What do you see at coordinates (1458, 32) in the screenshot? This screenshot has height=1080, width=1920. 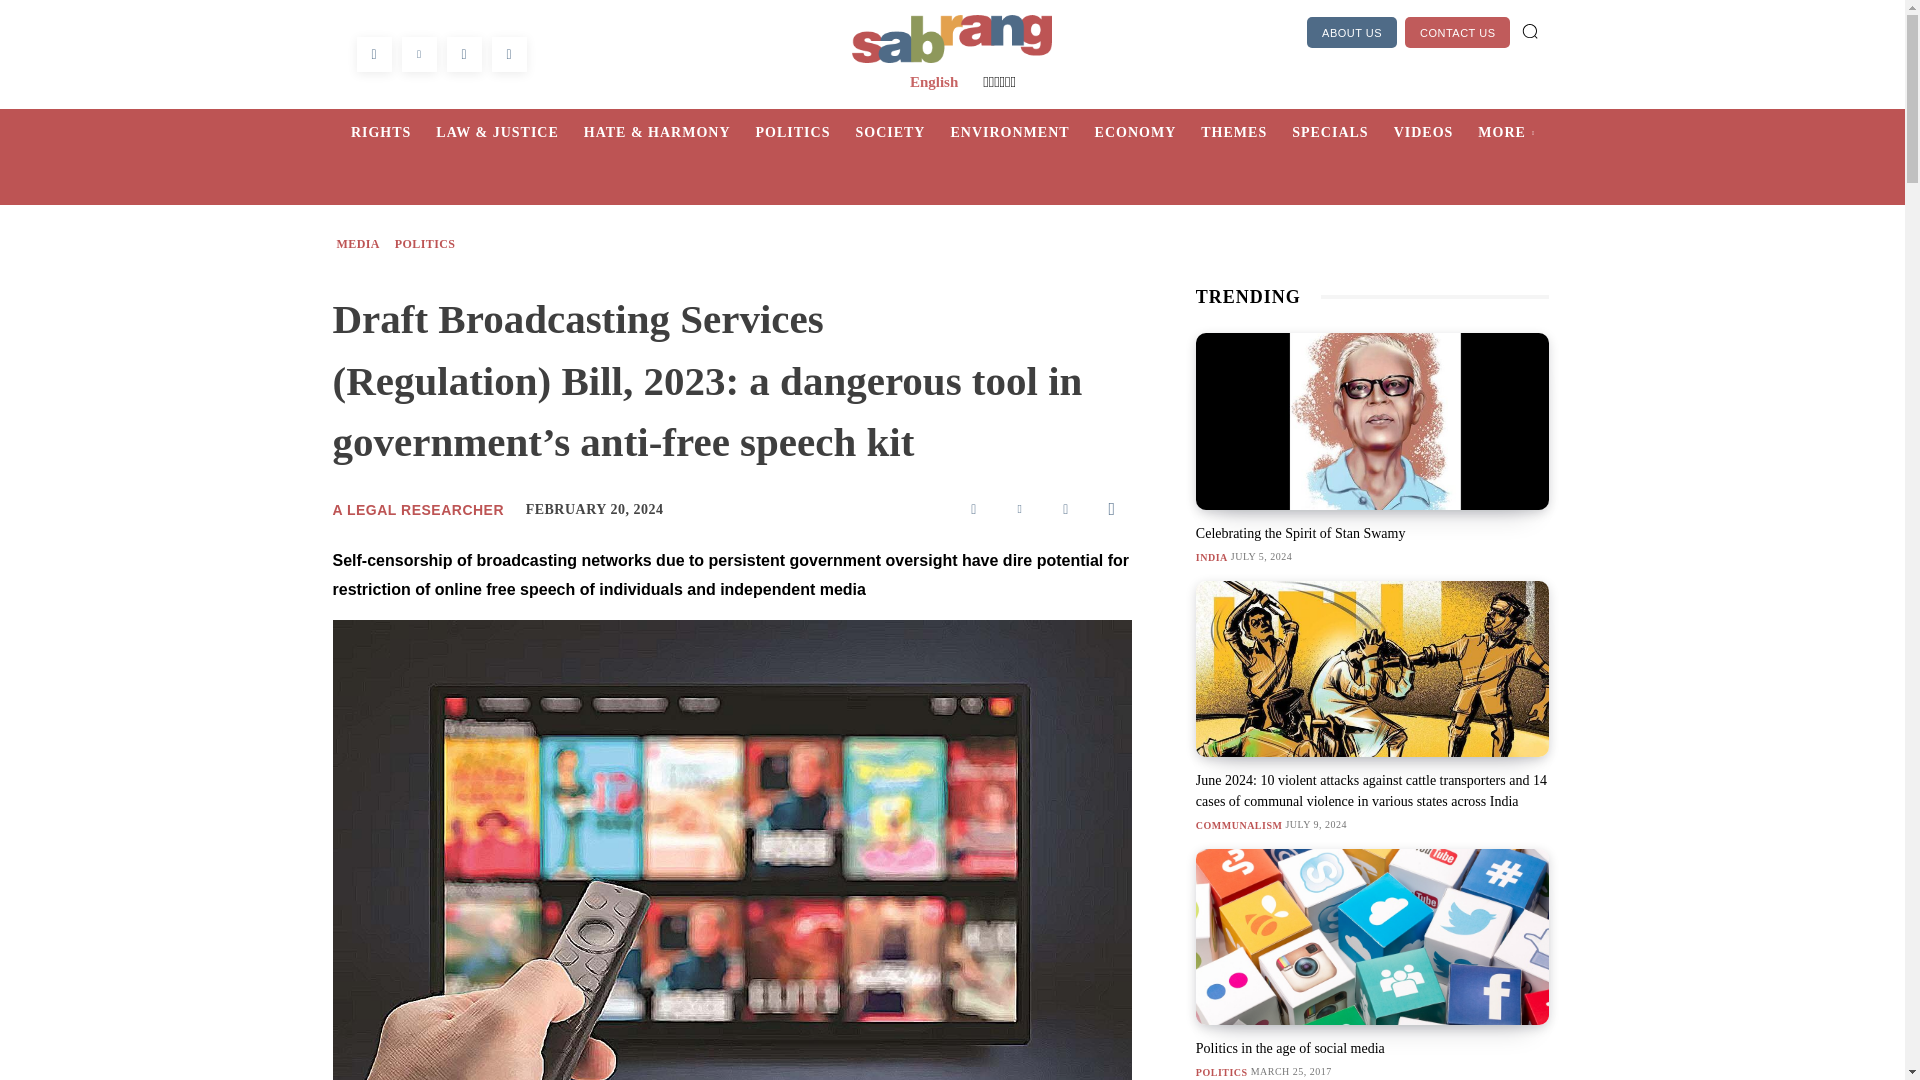 I see `CONTACT US` at bounding box center [1458, 32].